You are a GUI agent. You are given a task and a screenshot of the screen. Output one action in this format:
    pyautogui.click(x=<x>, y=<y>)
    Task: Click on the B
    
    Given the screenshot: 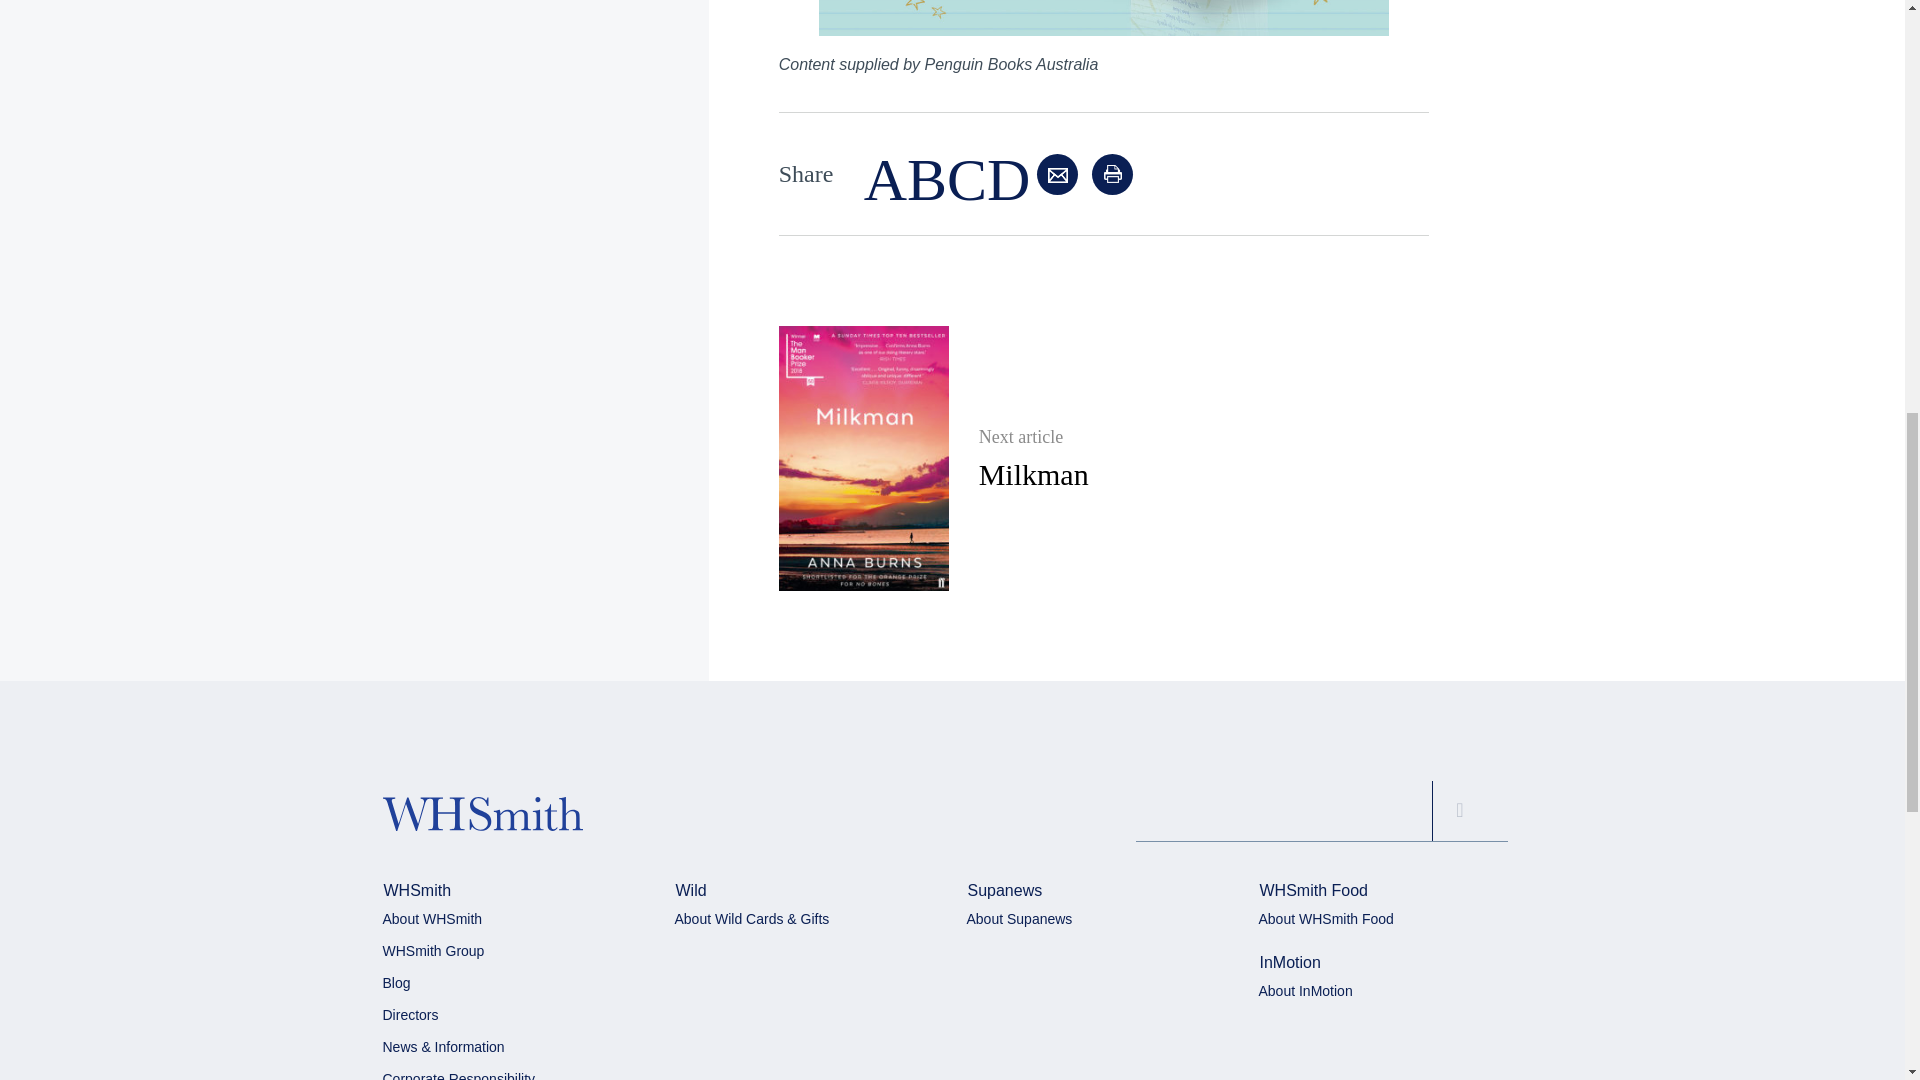 What is the action you would take?
    pyautogui.click(x=926, y=194)
    